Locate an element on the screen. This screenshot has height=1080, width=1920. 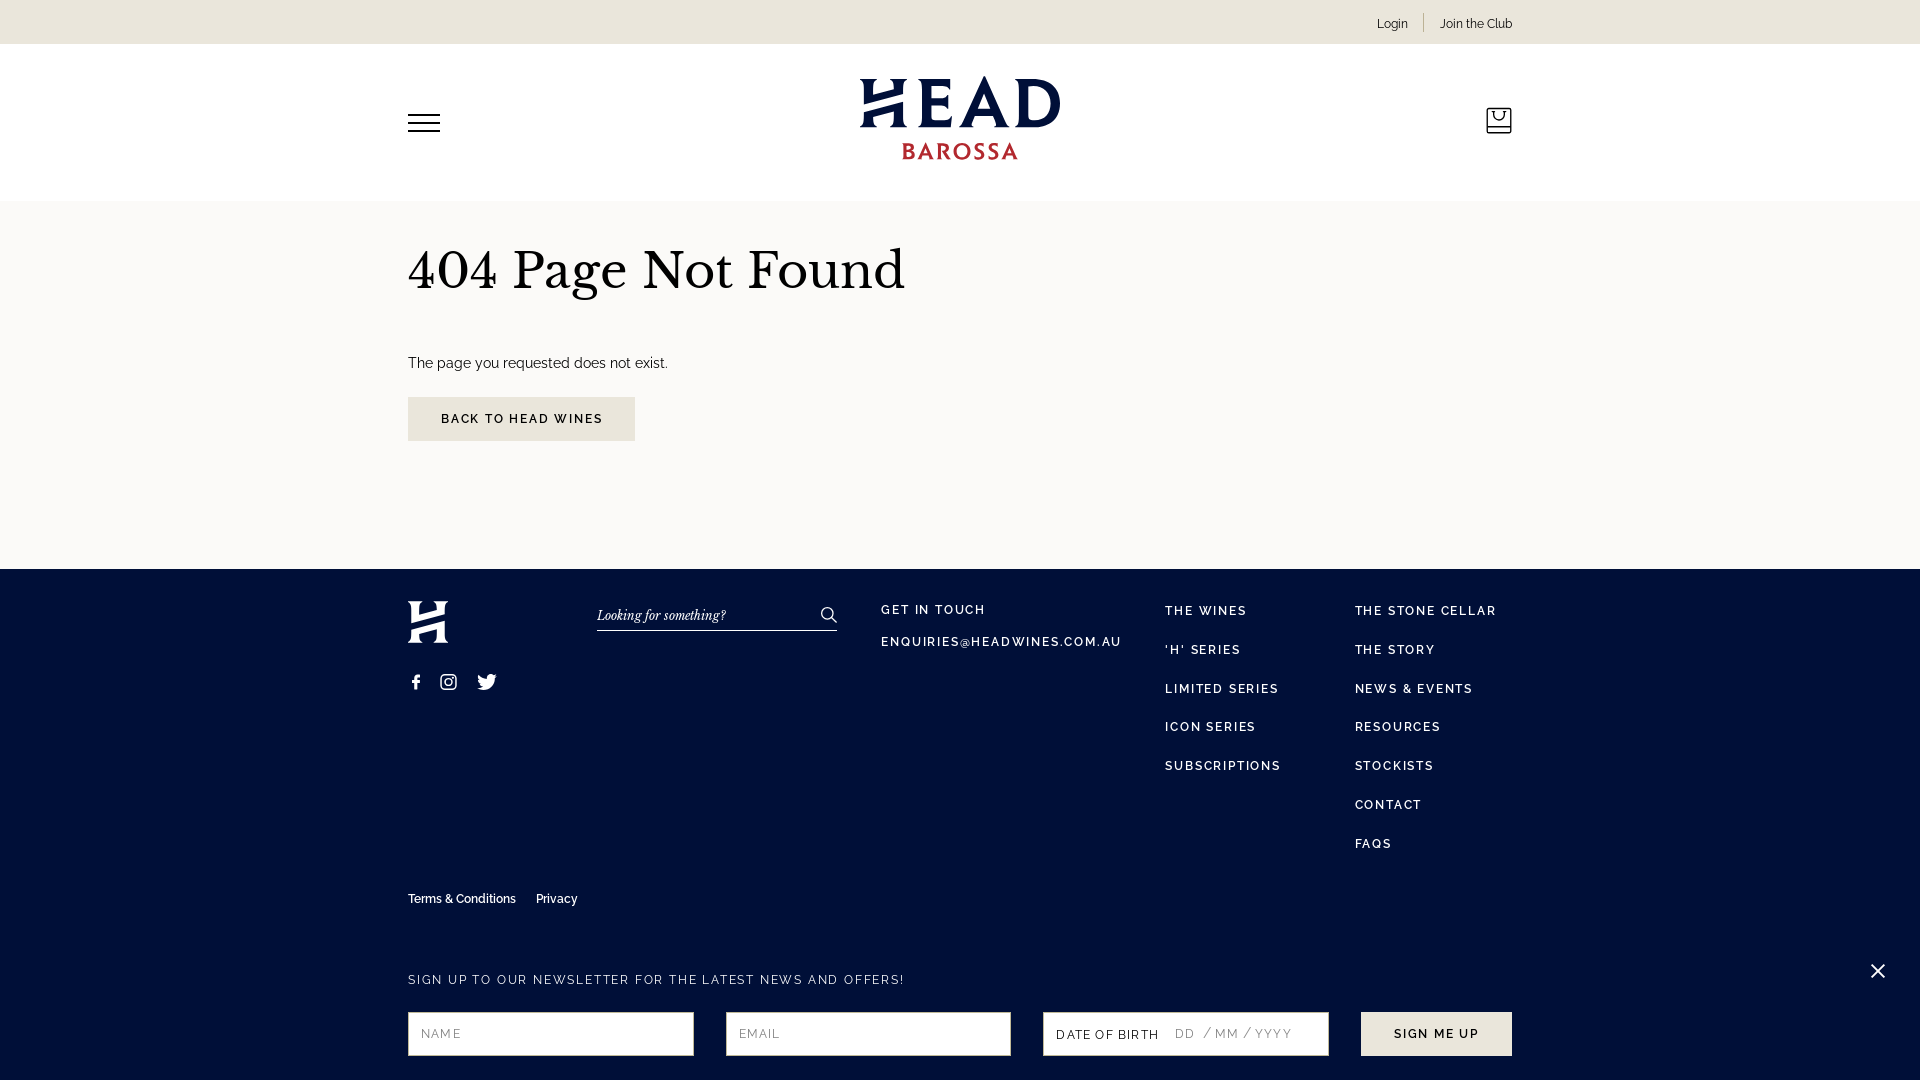
'H' SERIES is located at coordinates (1202, 650).